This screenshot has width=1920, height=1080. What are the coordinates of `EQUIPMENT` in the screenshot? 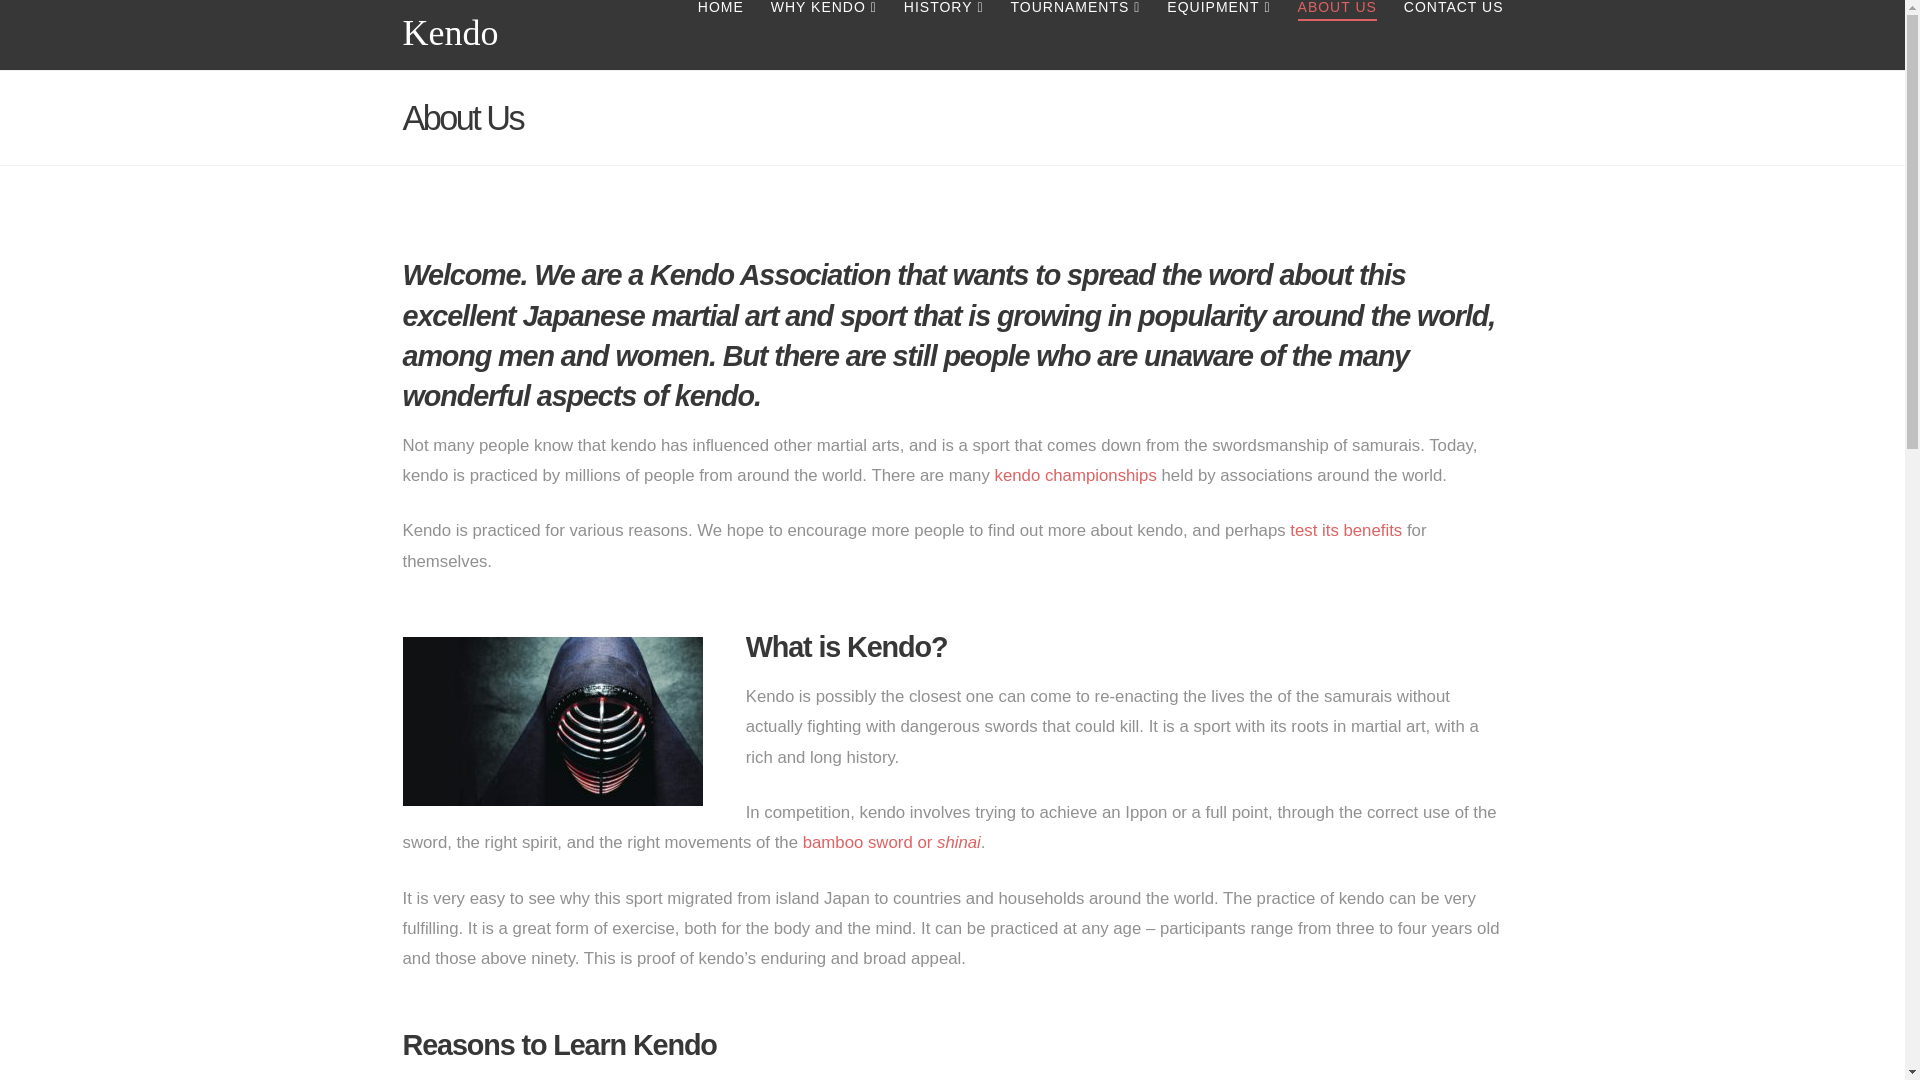 It's located at (1218, 35).